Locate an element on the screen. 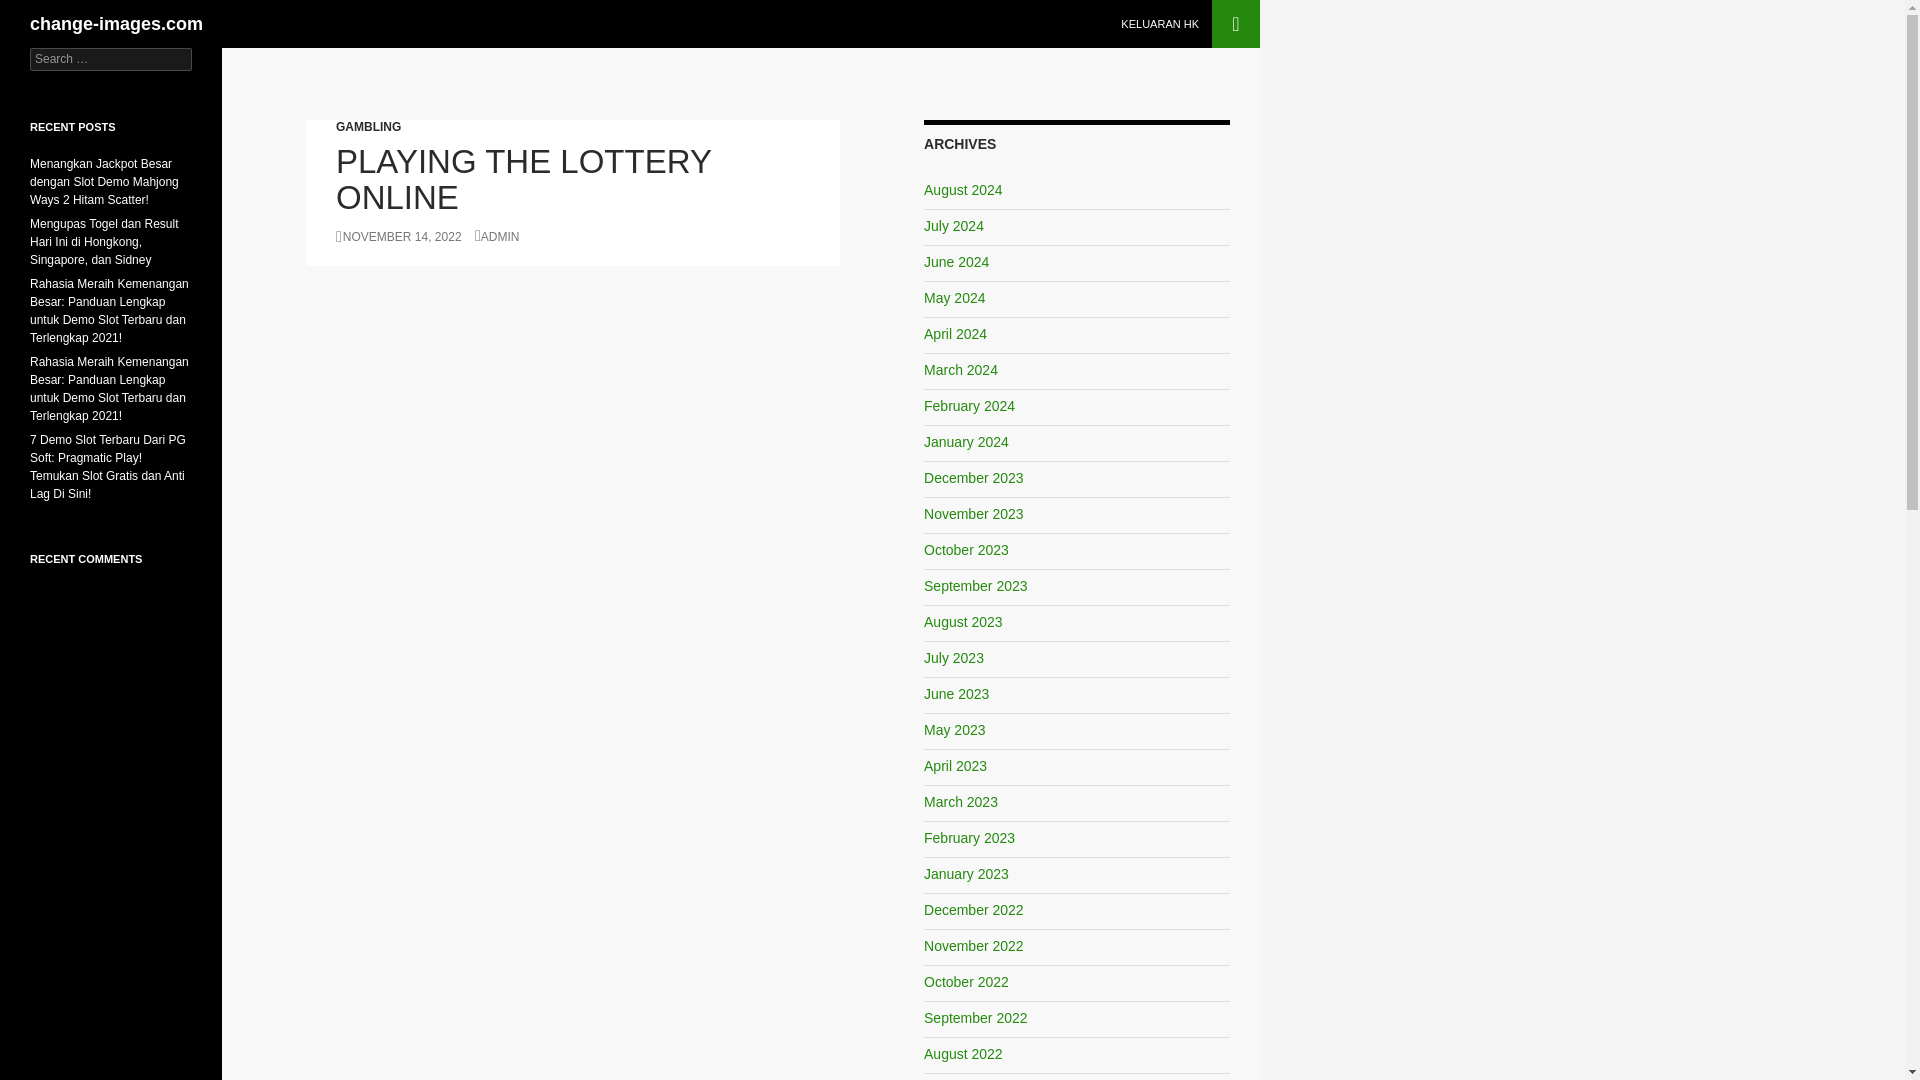  June 2023 is located at coordinates (956, 694).